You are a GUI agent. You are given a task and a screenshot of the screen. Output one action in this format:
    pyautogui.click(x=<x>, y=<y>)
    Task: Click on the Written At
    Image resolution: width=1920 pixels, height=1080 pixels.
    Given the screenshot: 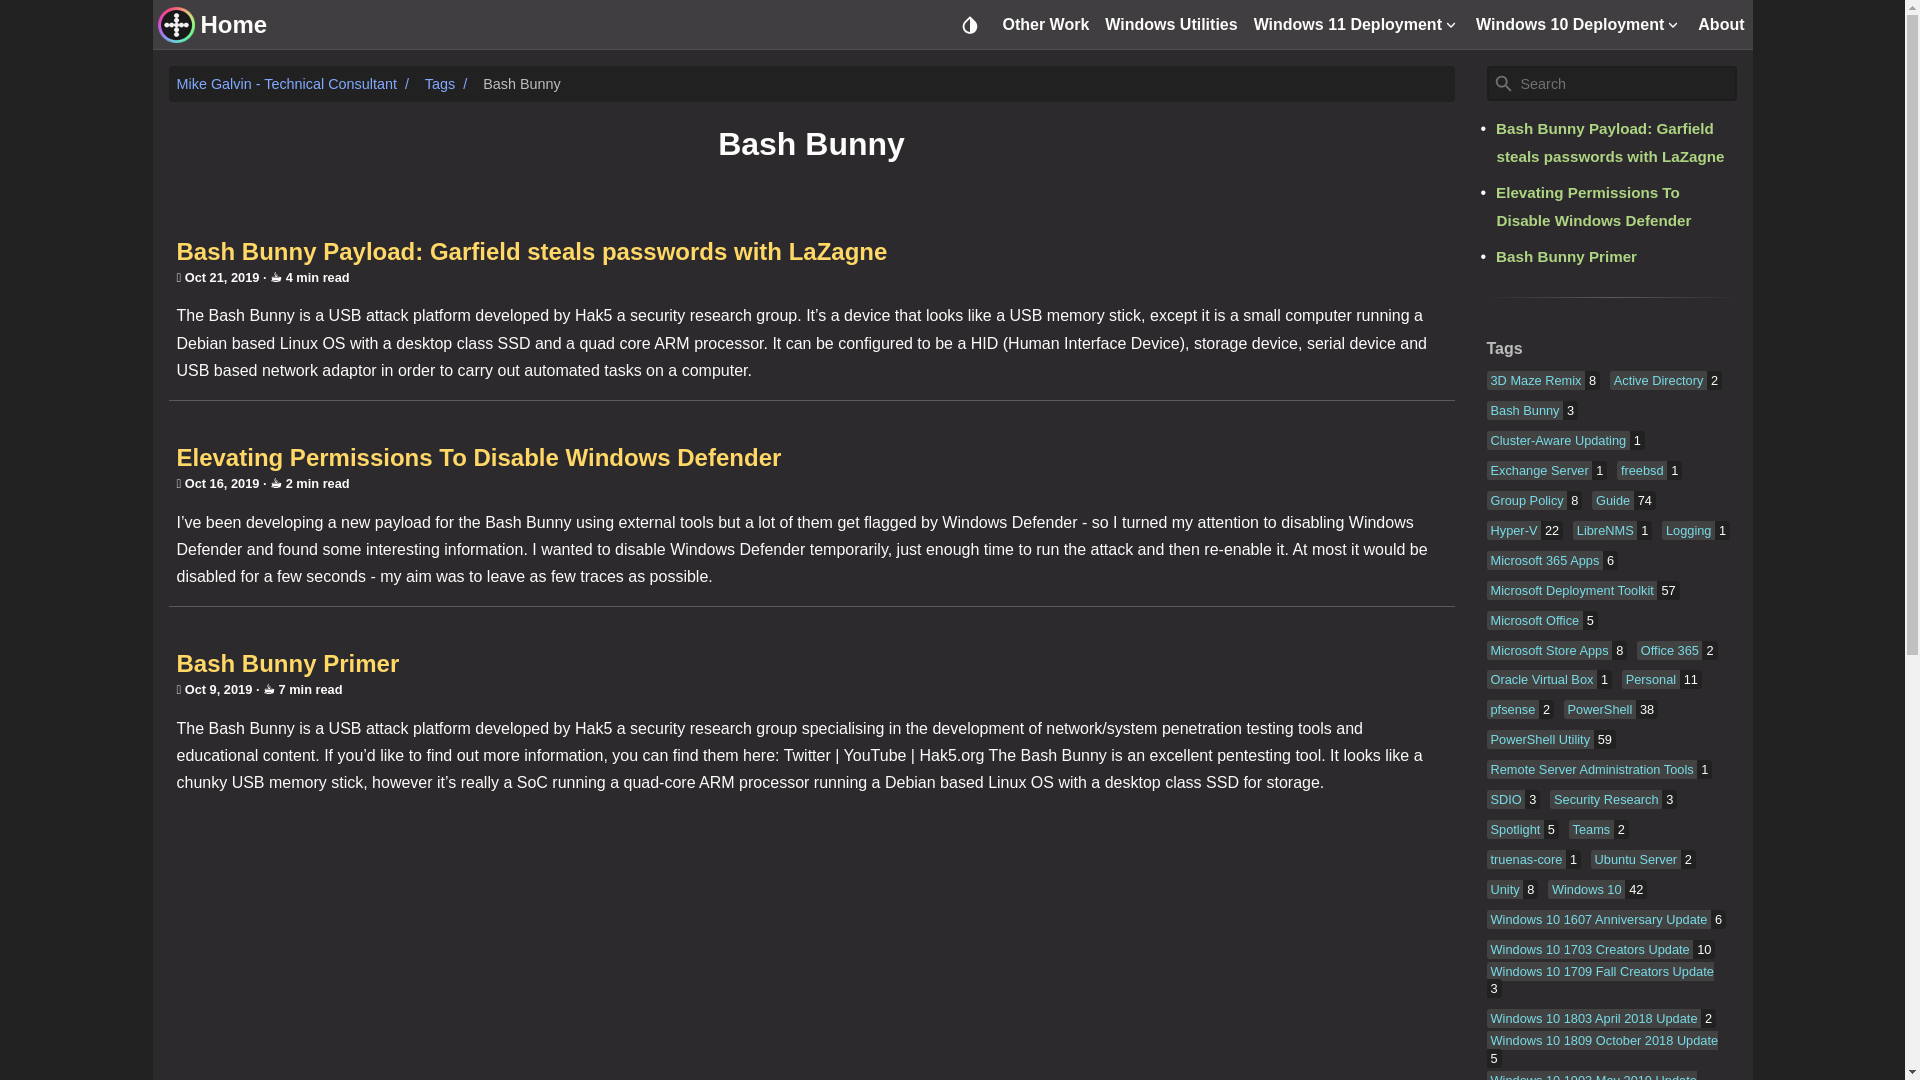 What is the action you would take?
    pyautogui.click(x=220, y=484)
    